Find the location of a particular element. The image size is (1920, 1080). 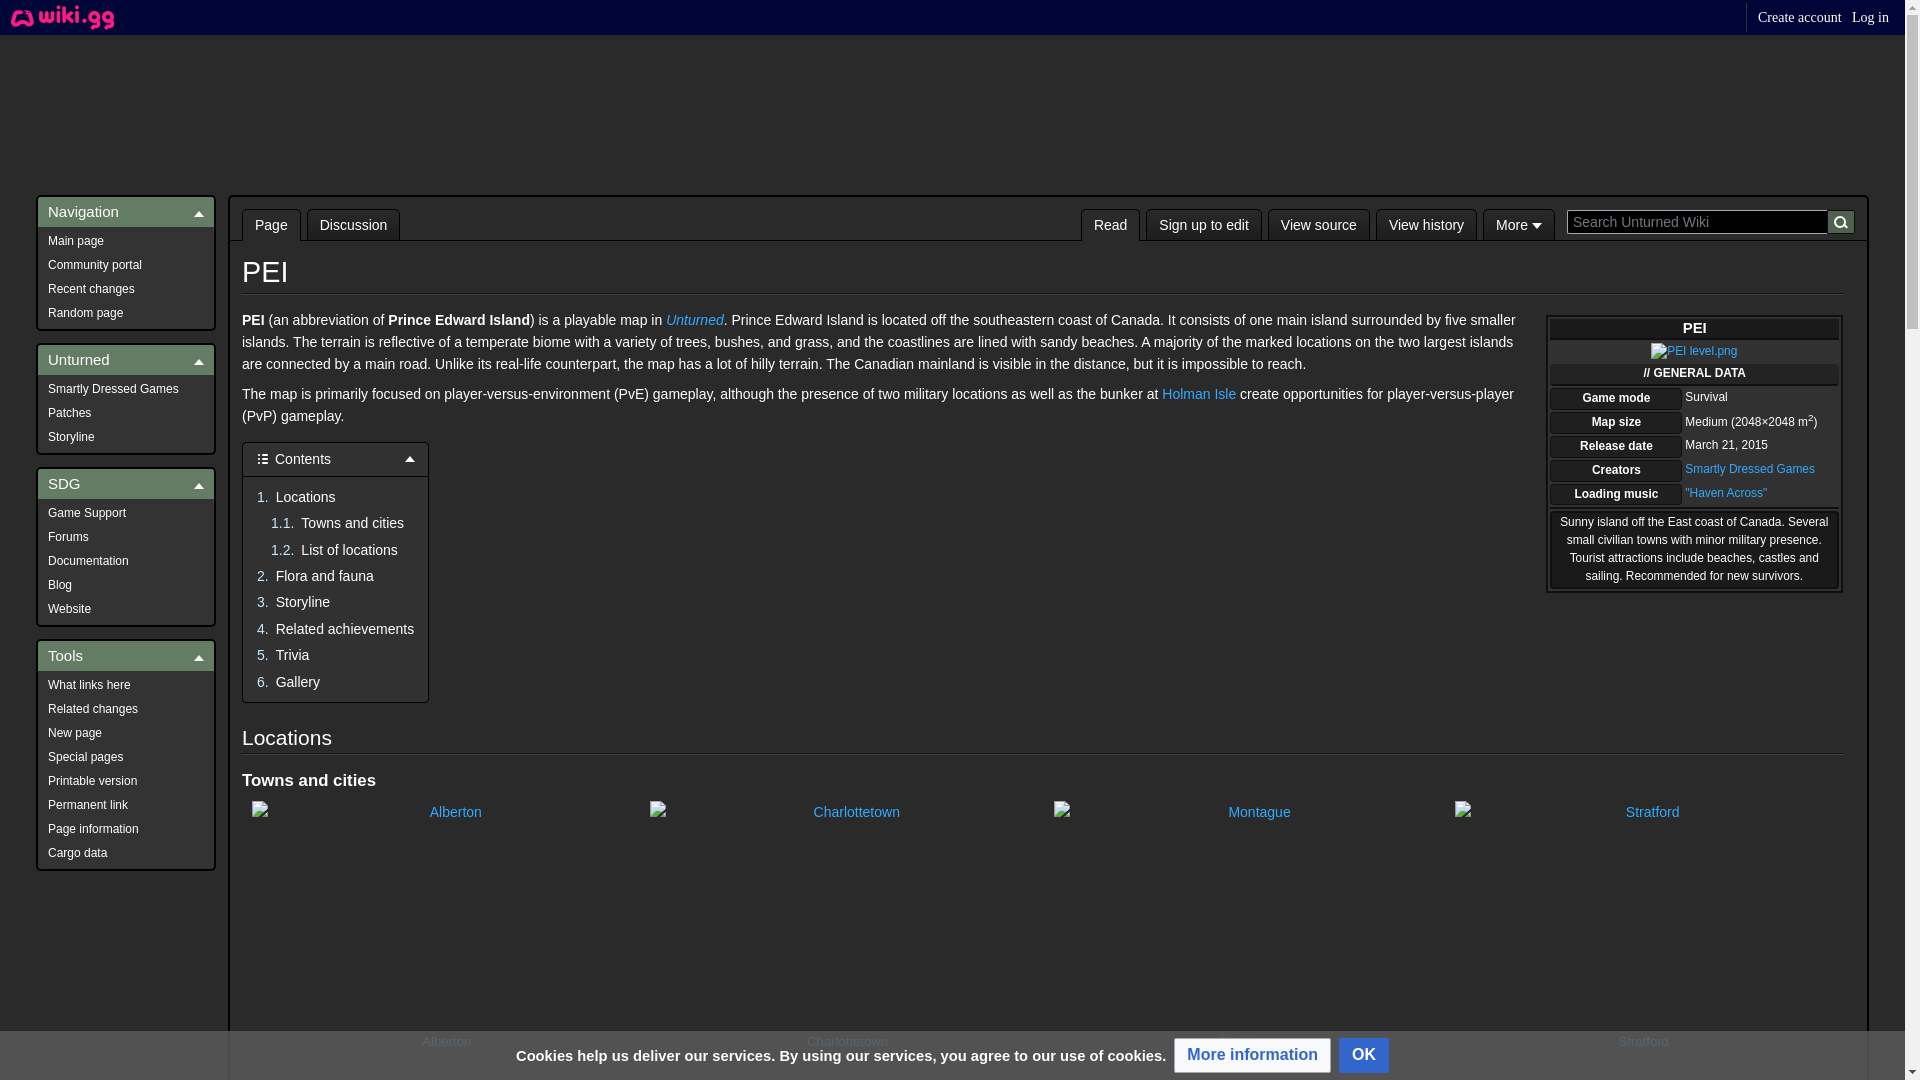

Search is located at coordinates (1840, 222).